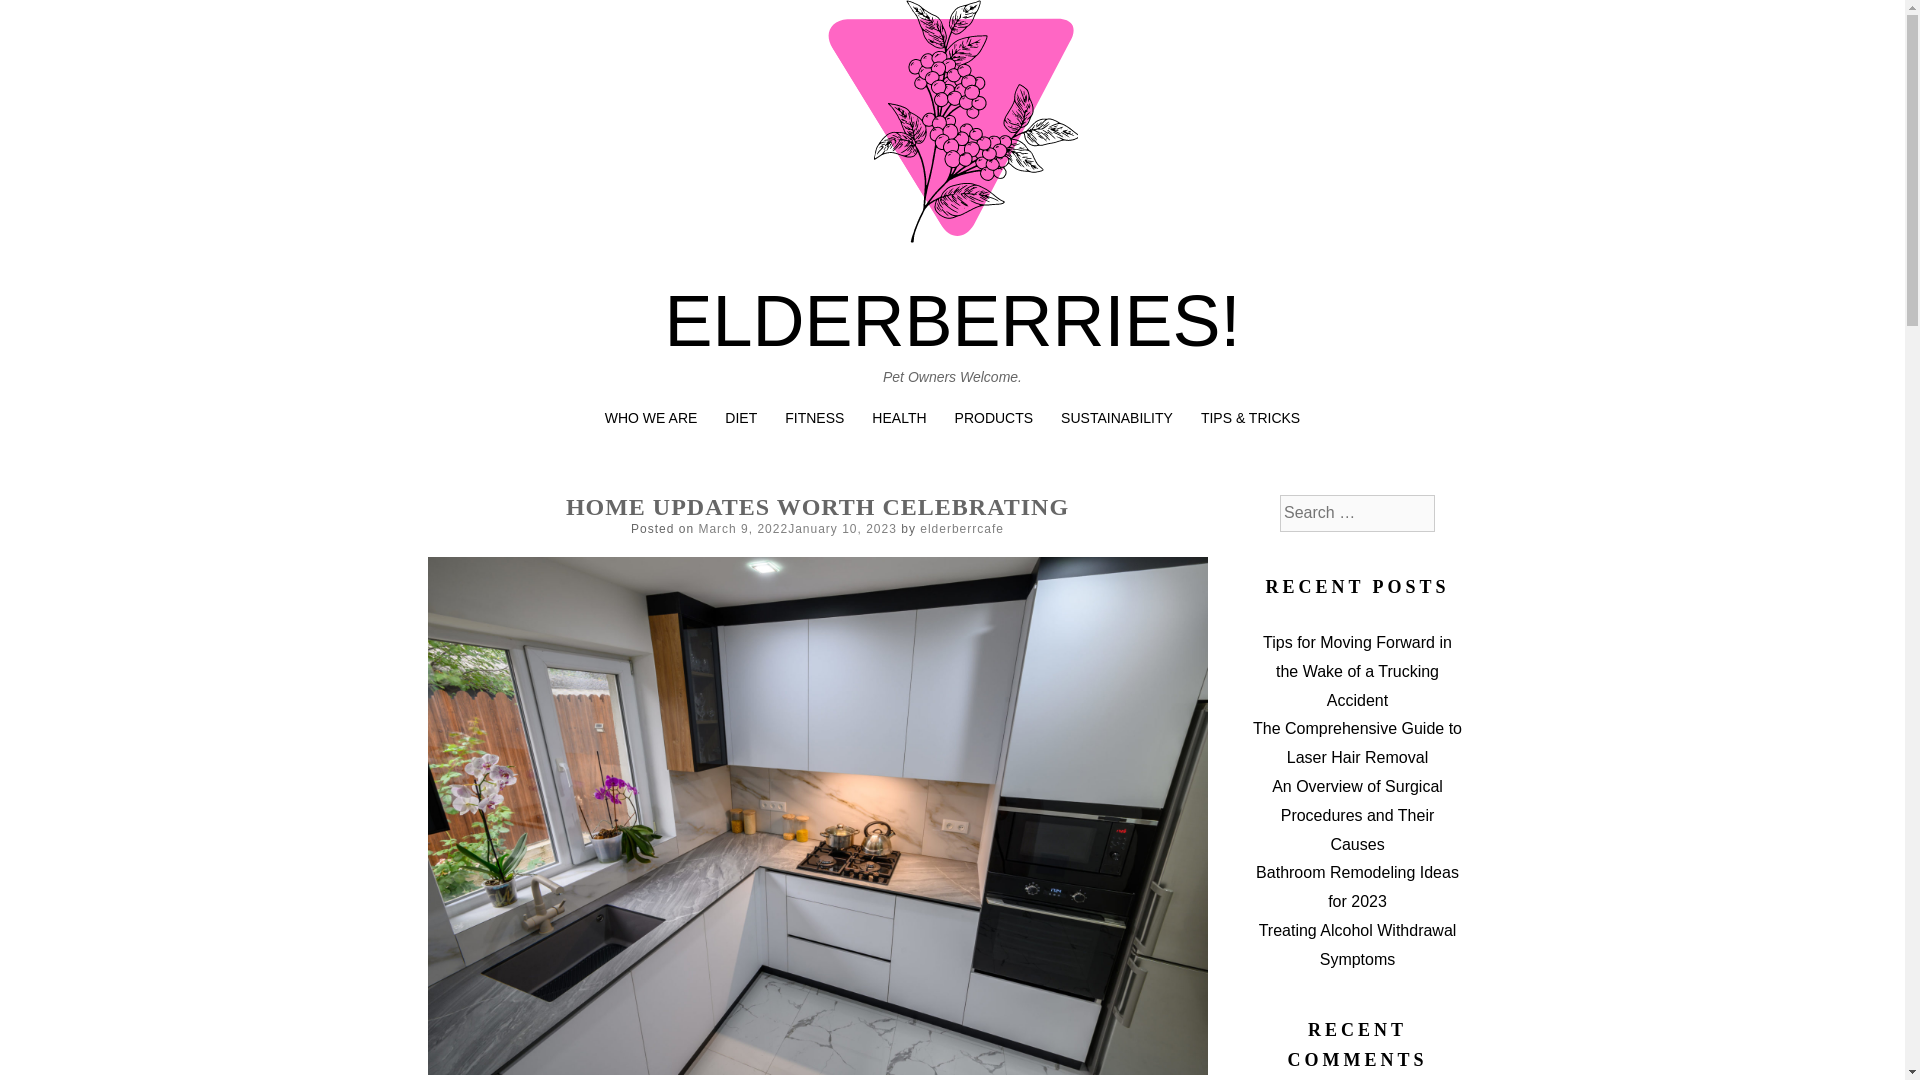 The height and width of the screenshot is (1080, 1920). What do you see at coordinates (1357, 742) in the screenshot?
I see `The Comprehensive Guide to Laser Hair Removal` at bounding box center [1357, 742].